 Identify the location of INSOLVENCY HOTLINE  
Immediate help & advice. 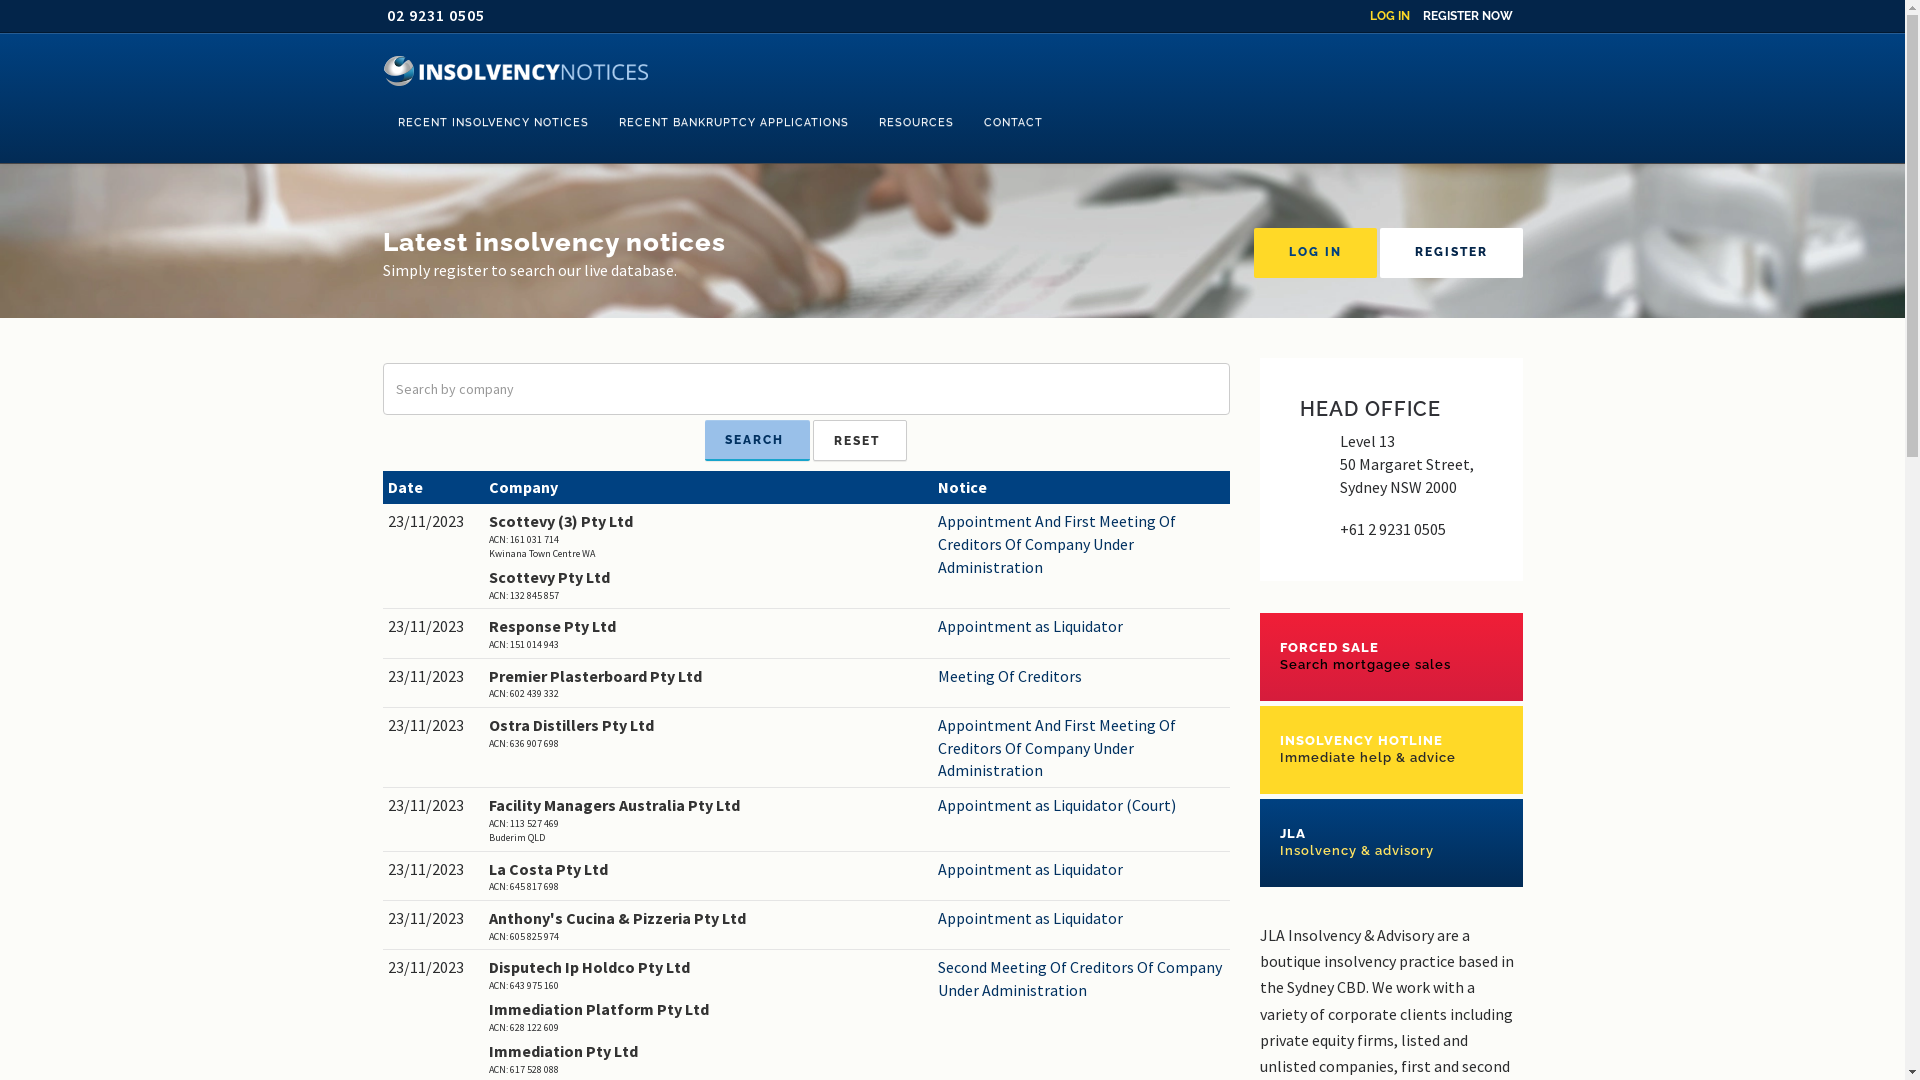
(1392, 750).